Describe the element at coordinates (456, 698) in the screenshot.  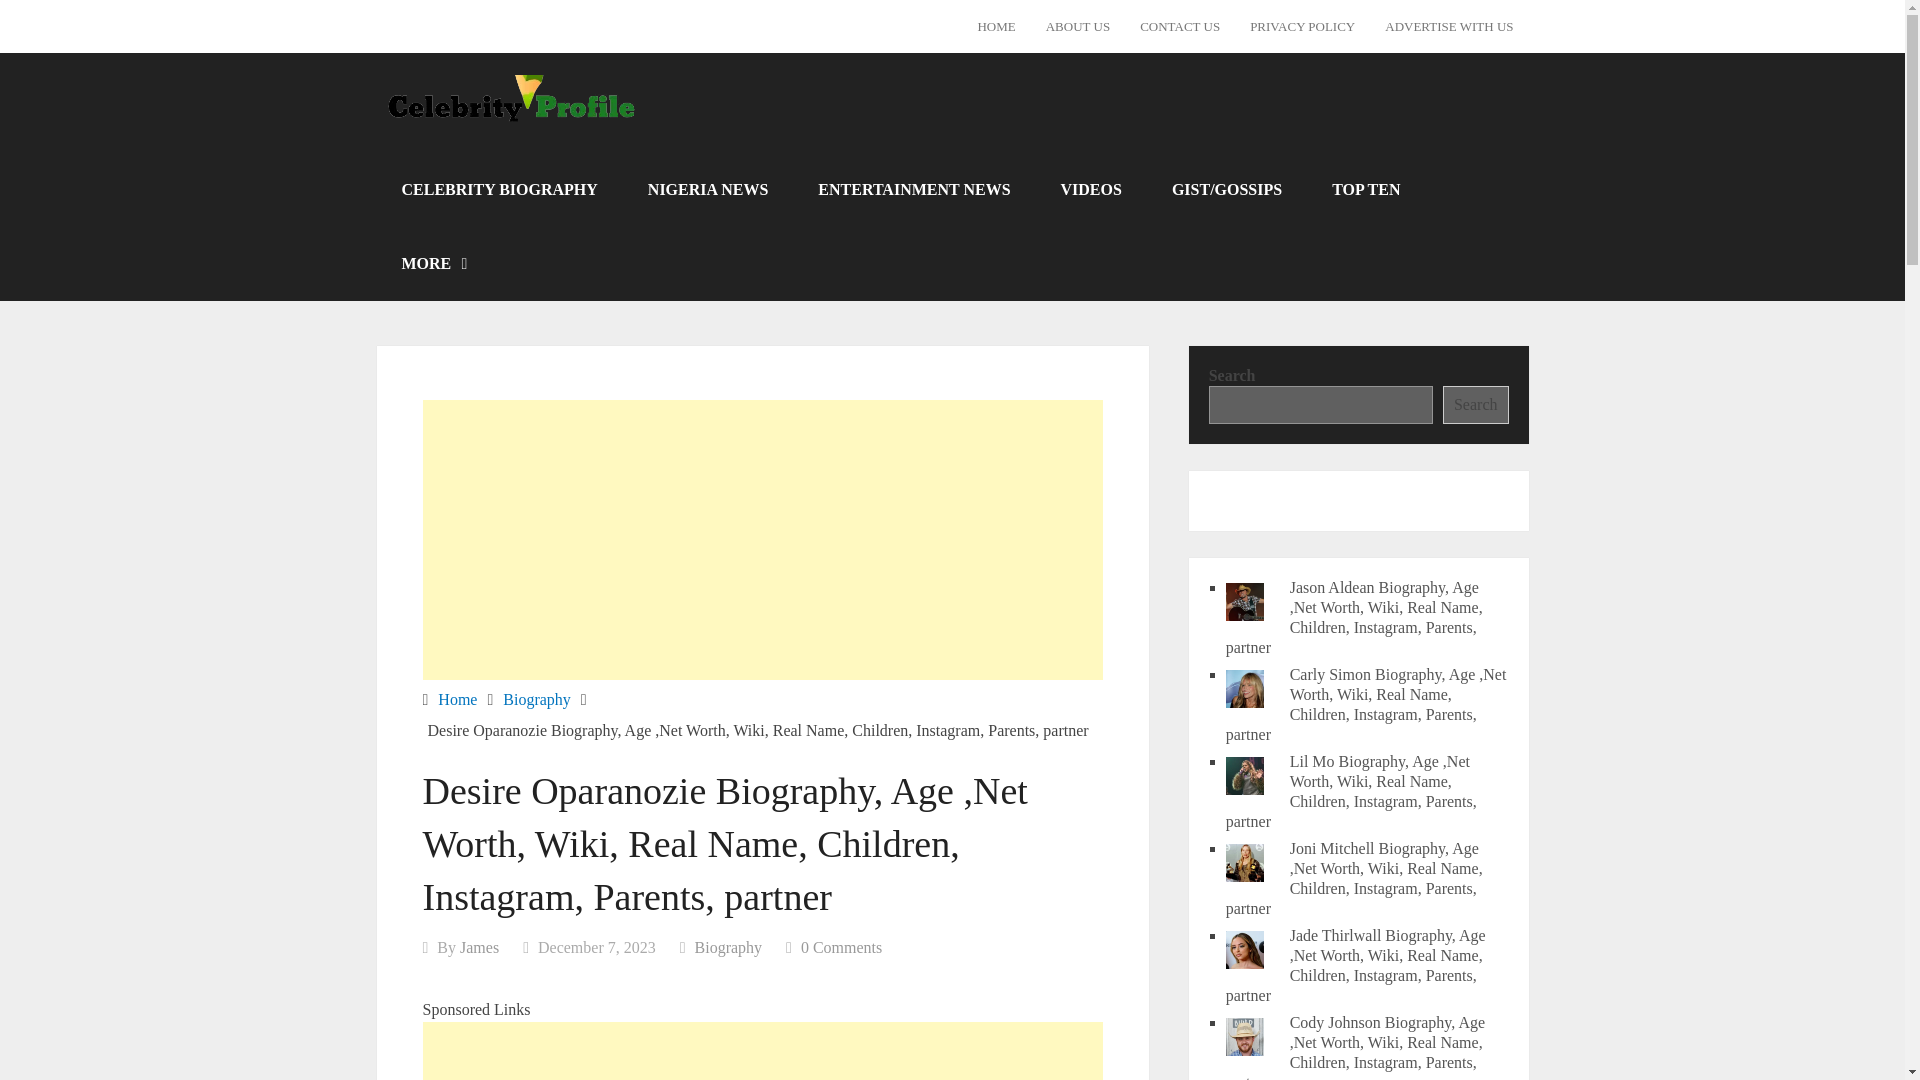
I see `Home` at that location.